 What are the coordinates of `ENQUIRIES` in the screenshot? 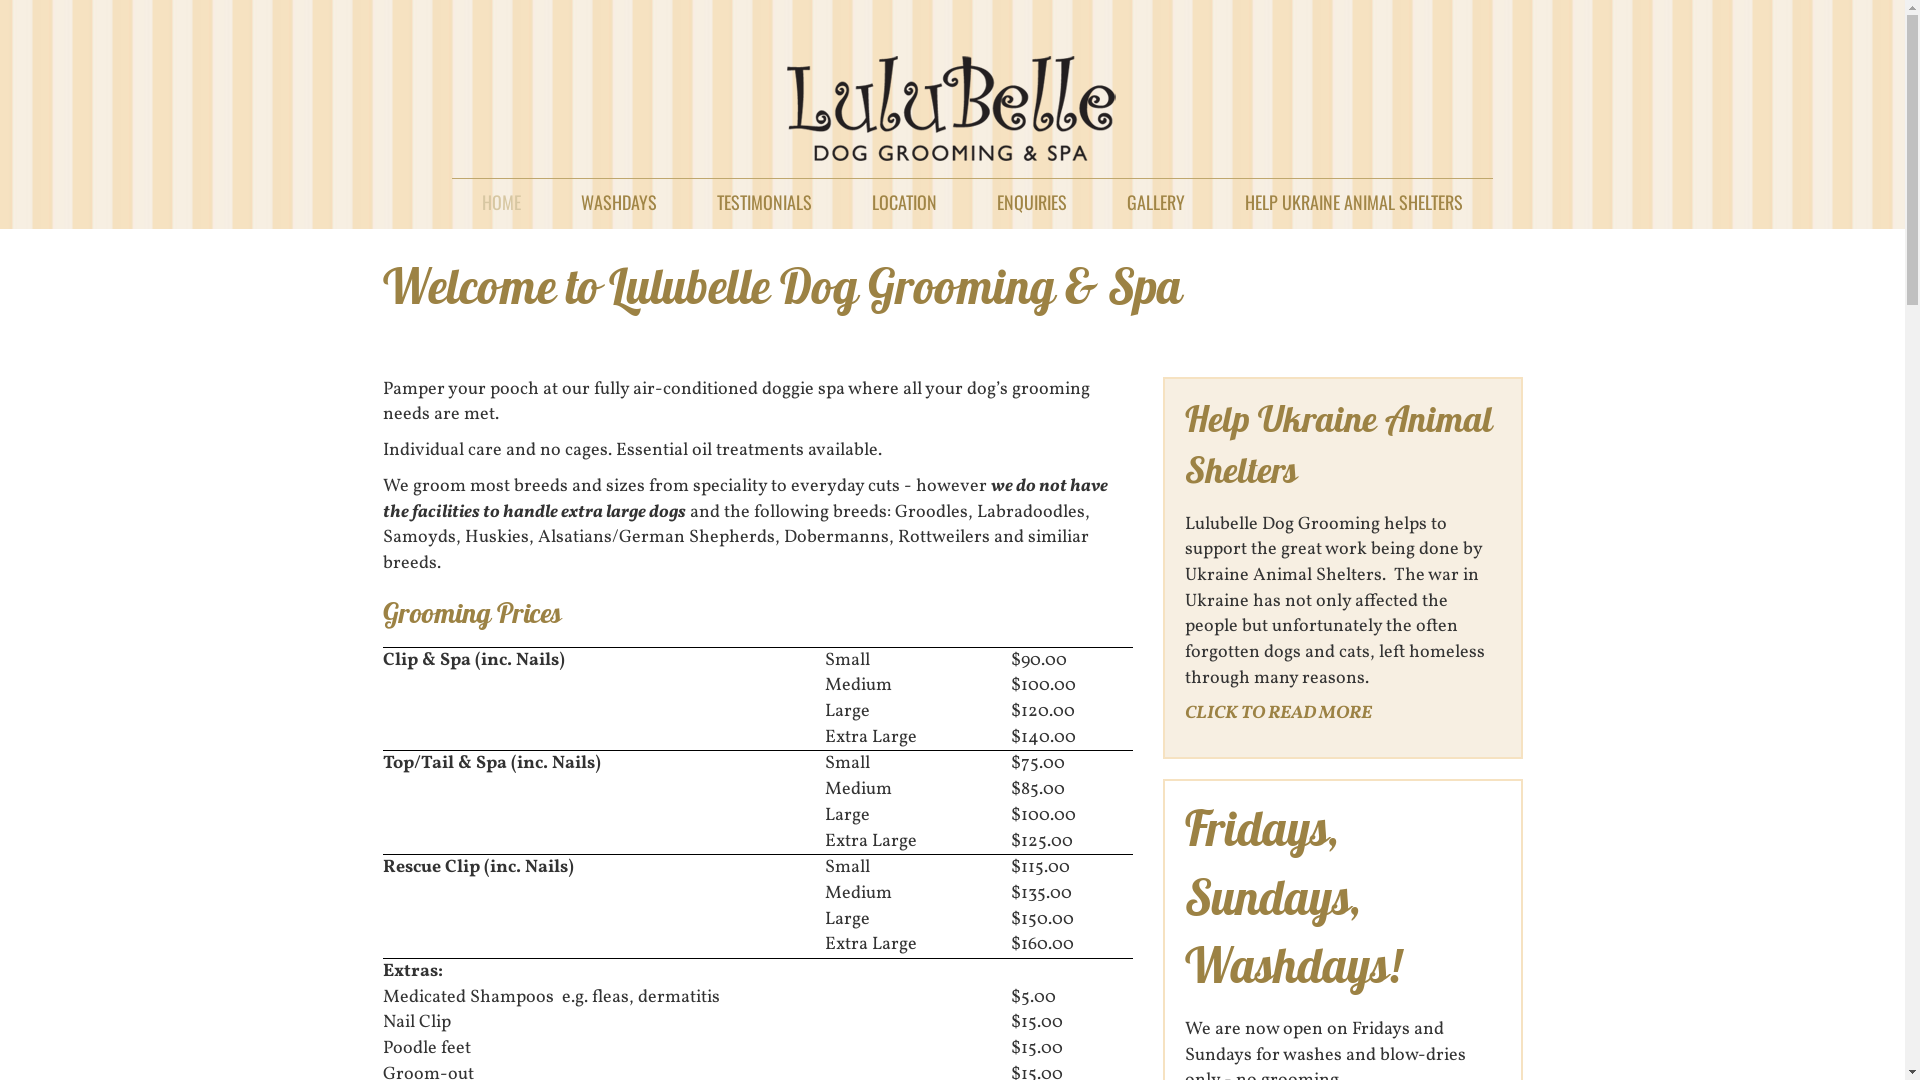 It's located at (1032, 196).